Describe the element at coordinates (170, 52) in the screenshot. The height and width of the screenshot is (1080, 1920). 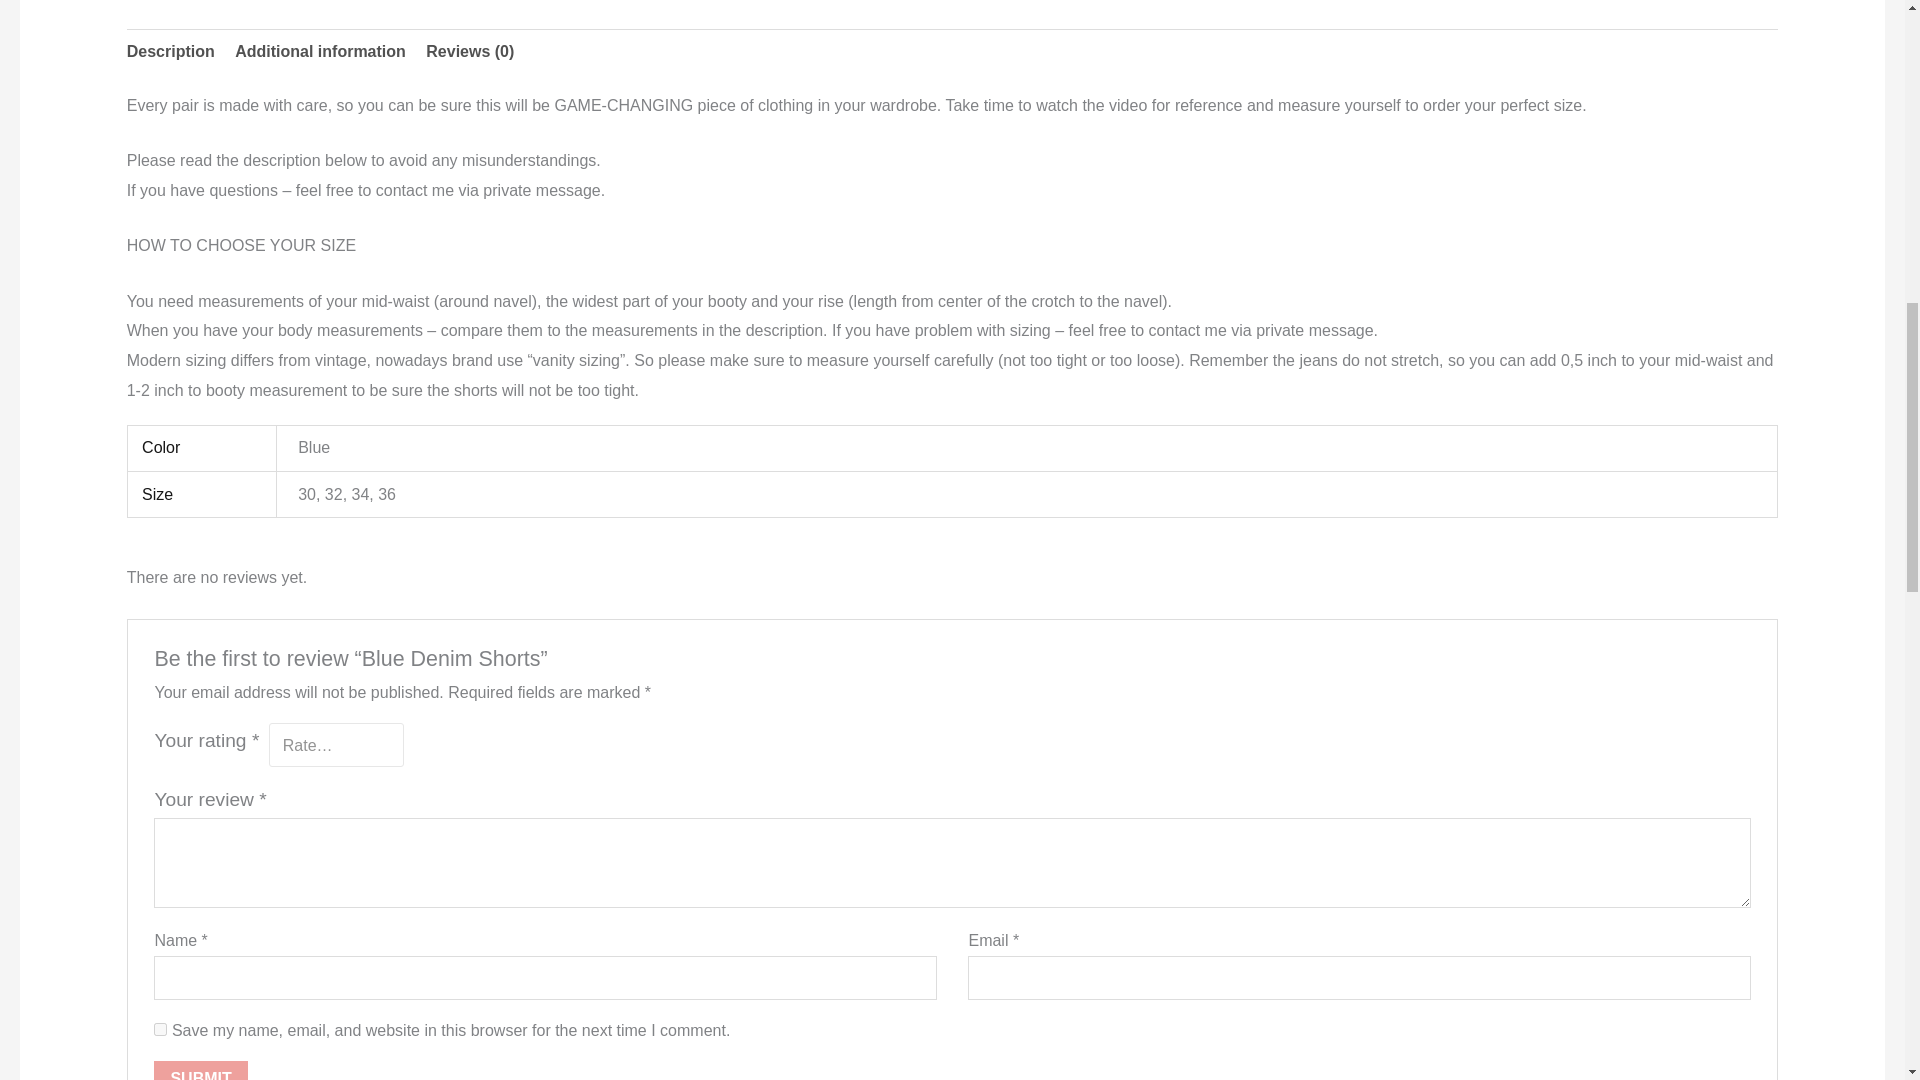
I see `Description` at that location.